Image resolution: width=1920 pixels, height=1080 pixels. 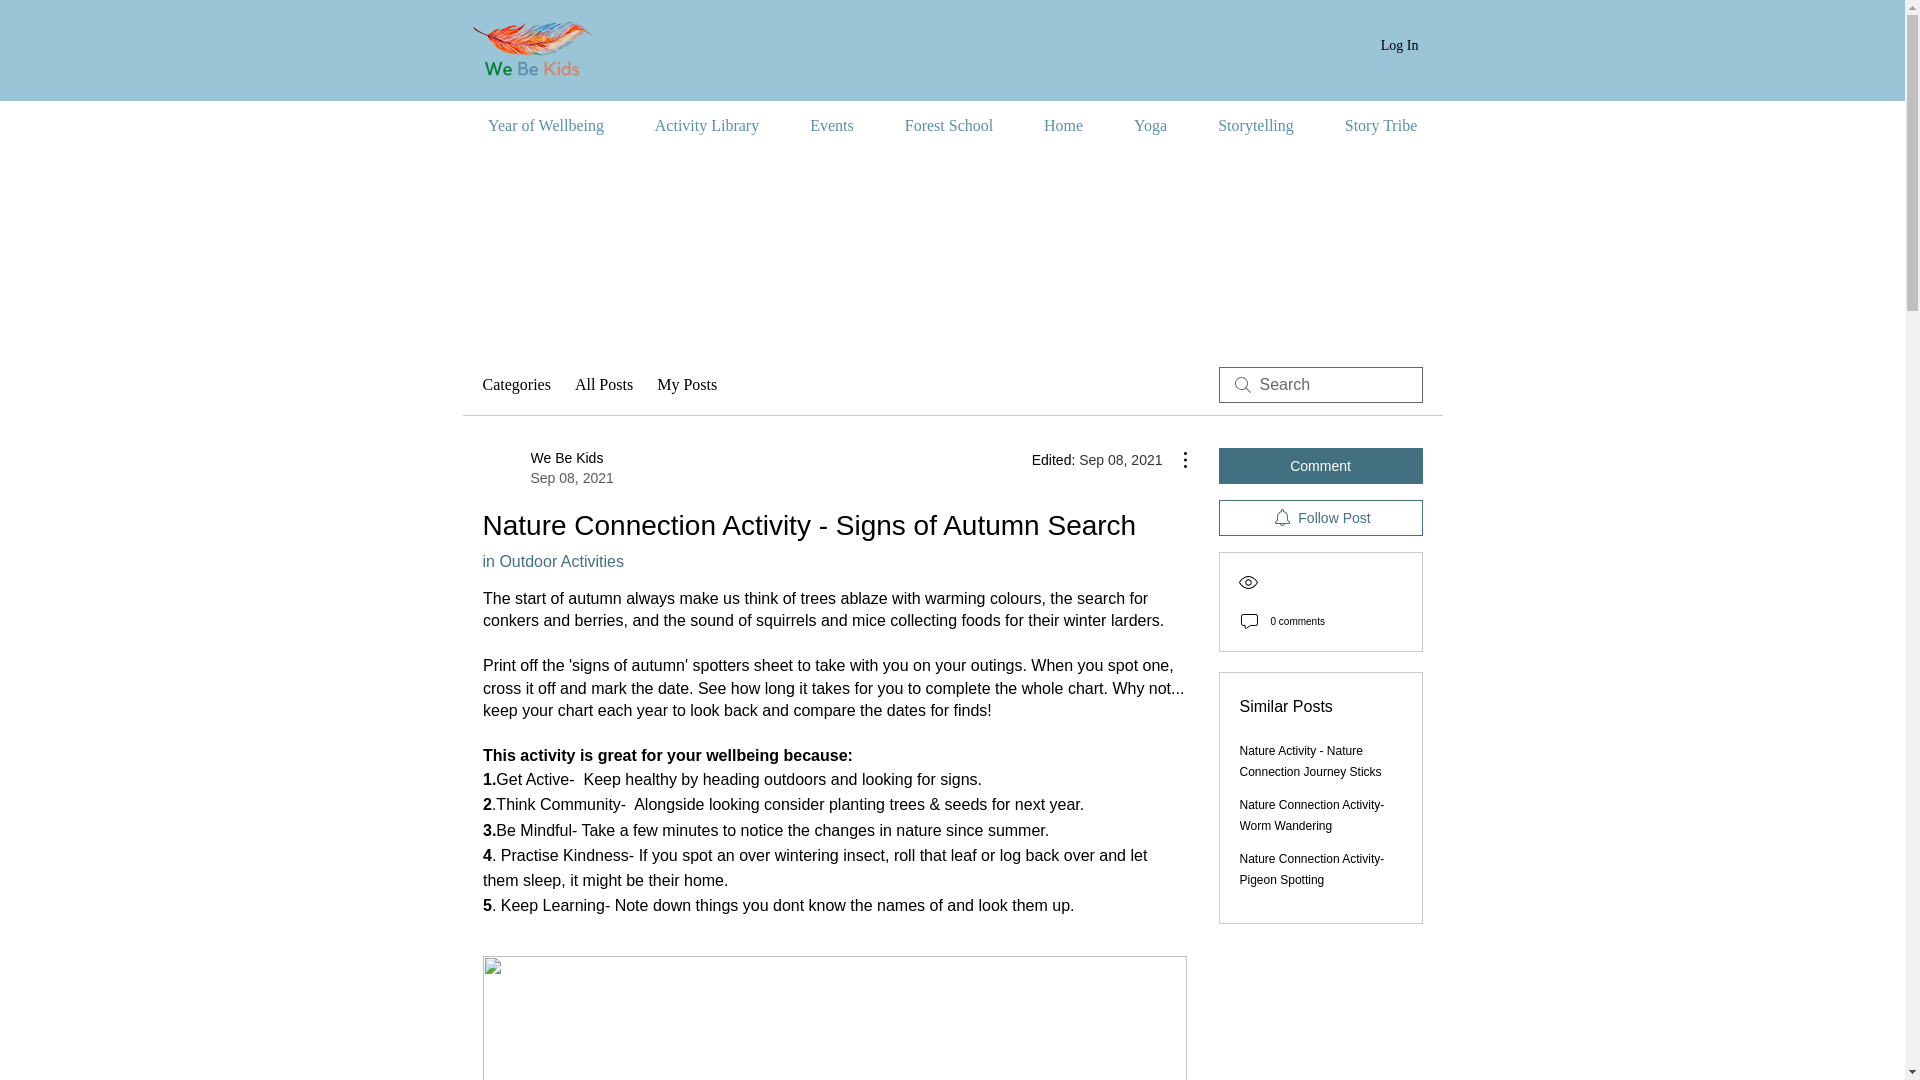 What do you see at coordinates (1312, 869) in the screenshot?
I see `Forest School` at bounding box center [1312, 869].